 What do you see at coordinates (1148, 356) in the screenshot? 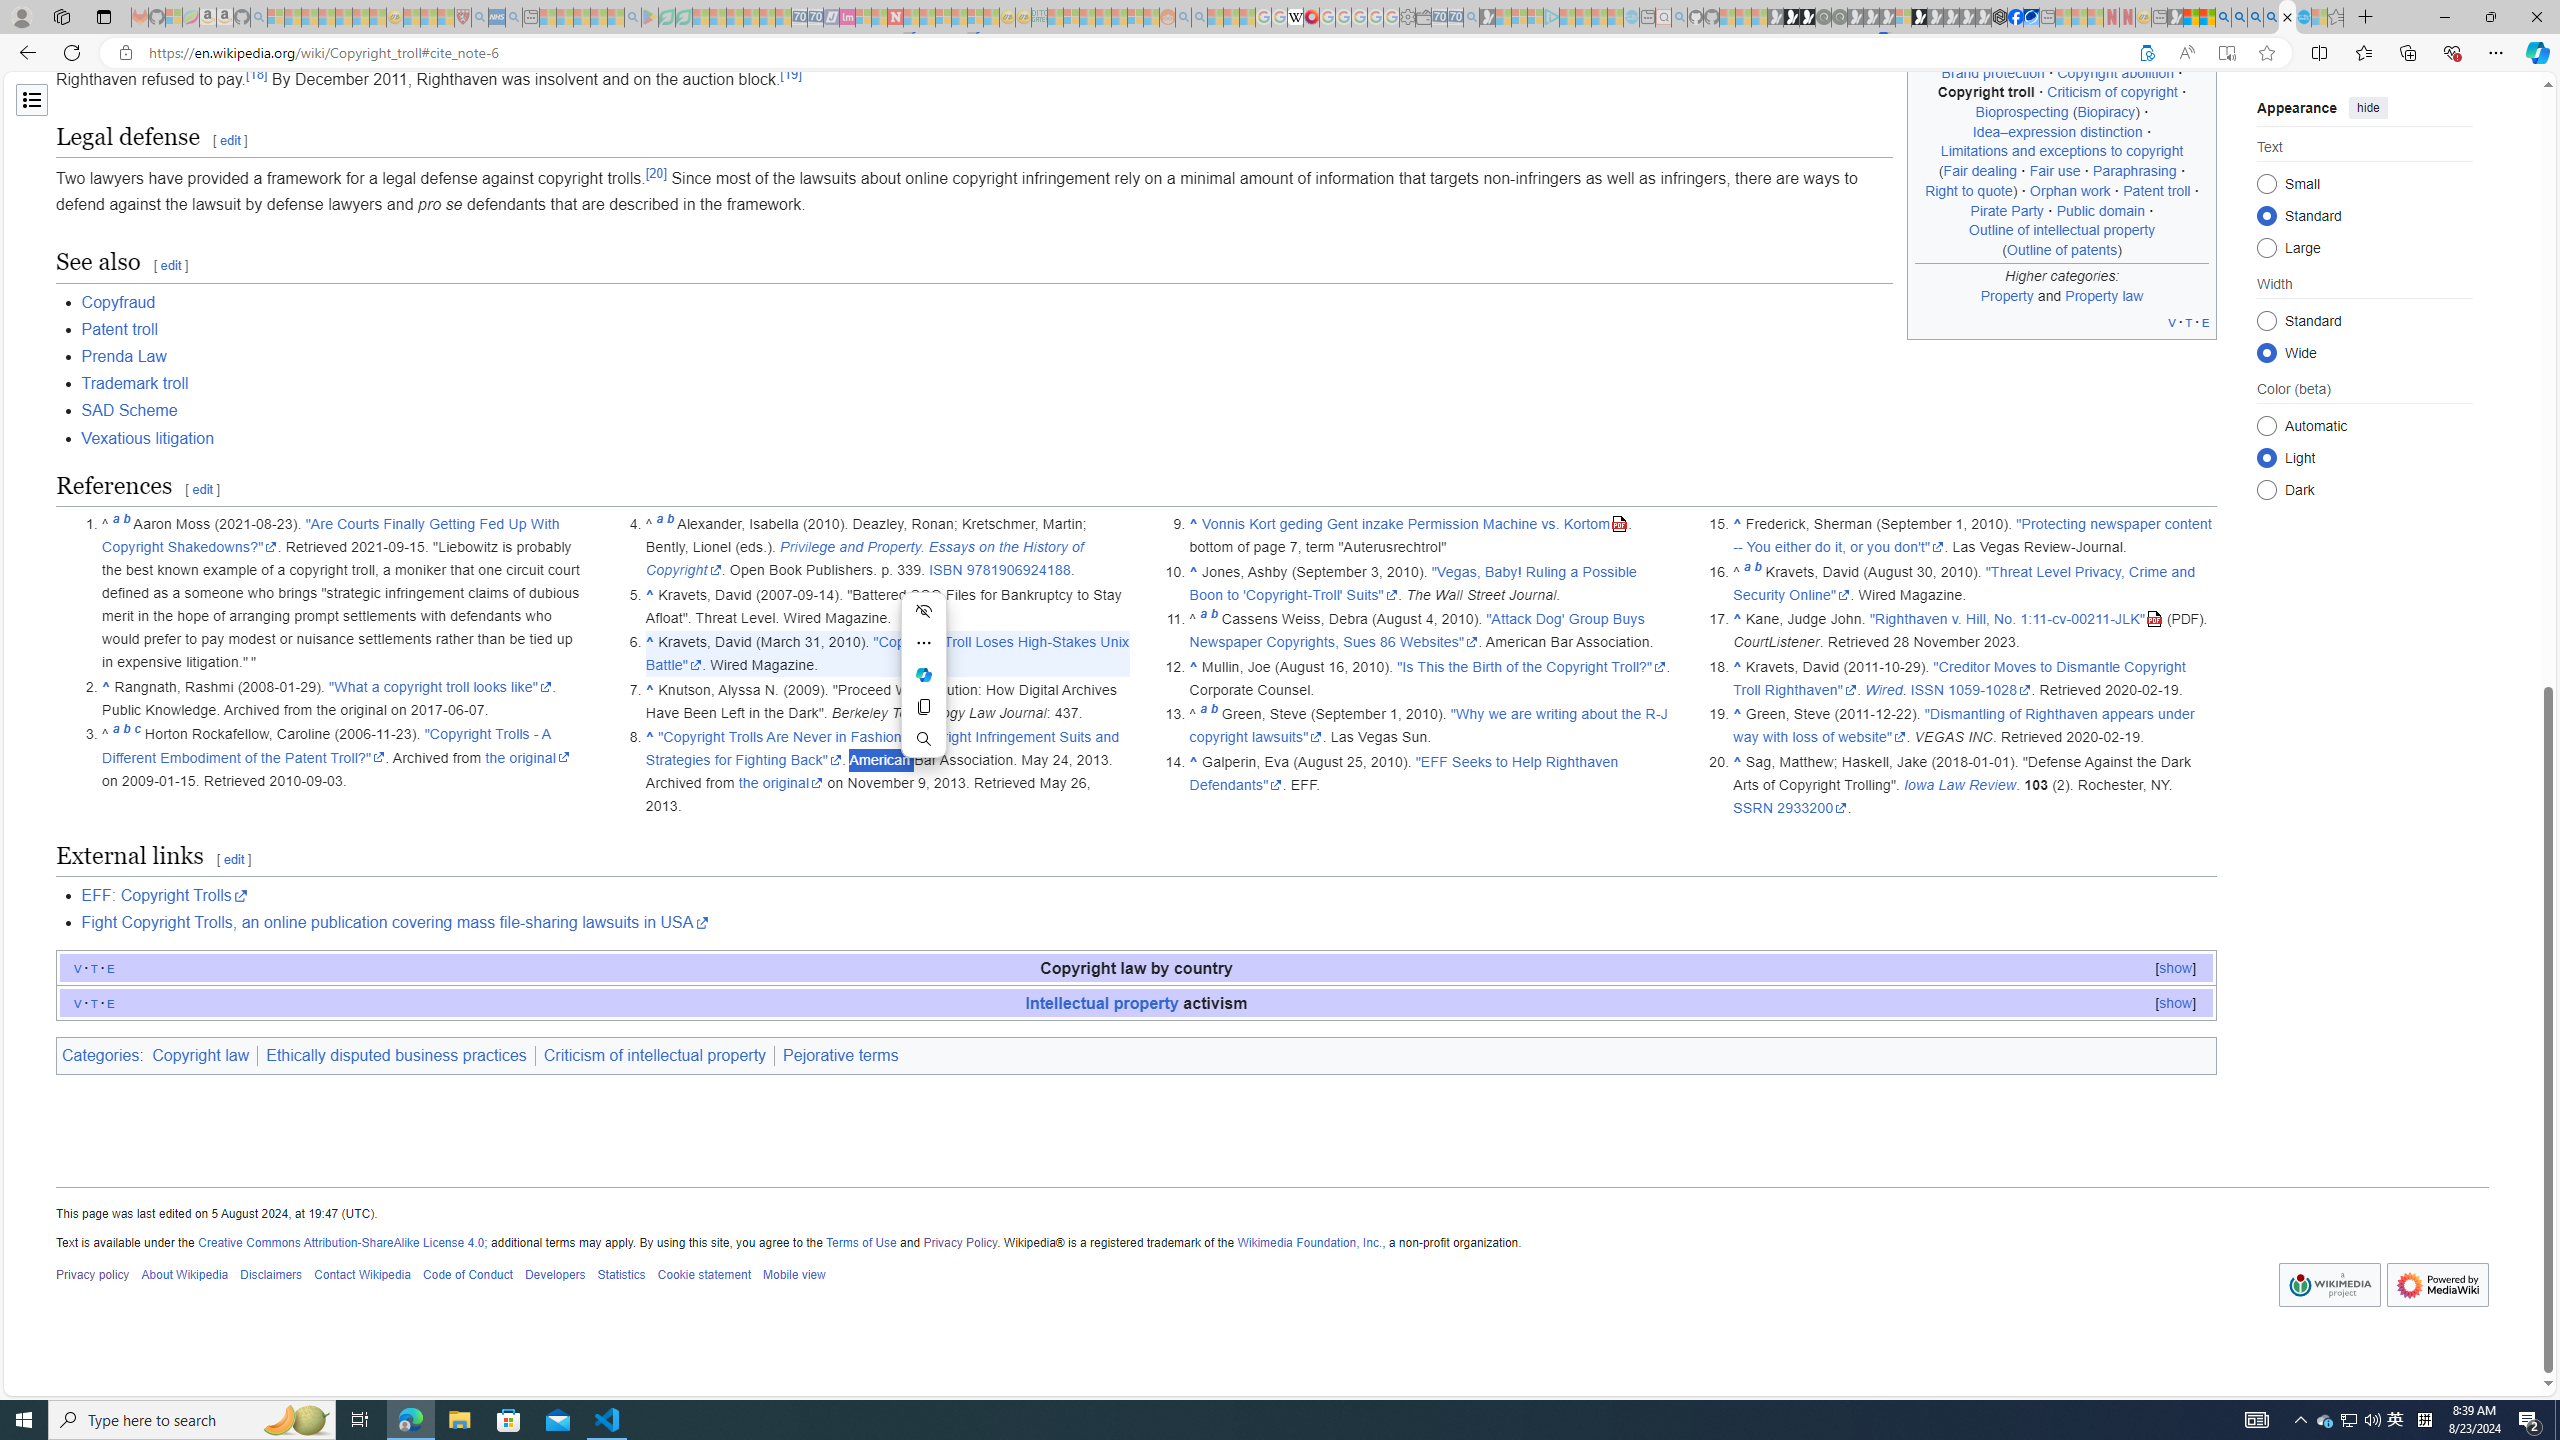
I see `Prenda Law` at bounding box center [1148, 356].